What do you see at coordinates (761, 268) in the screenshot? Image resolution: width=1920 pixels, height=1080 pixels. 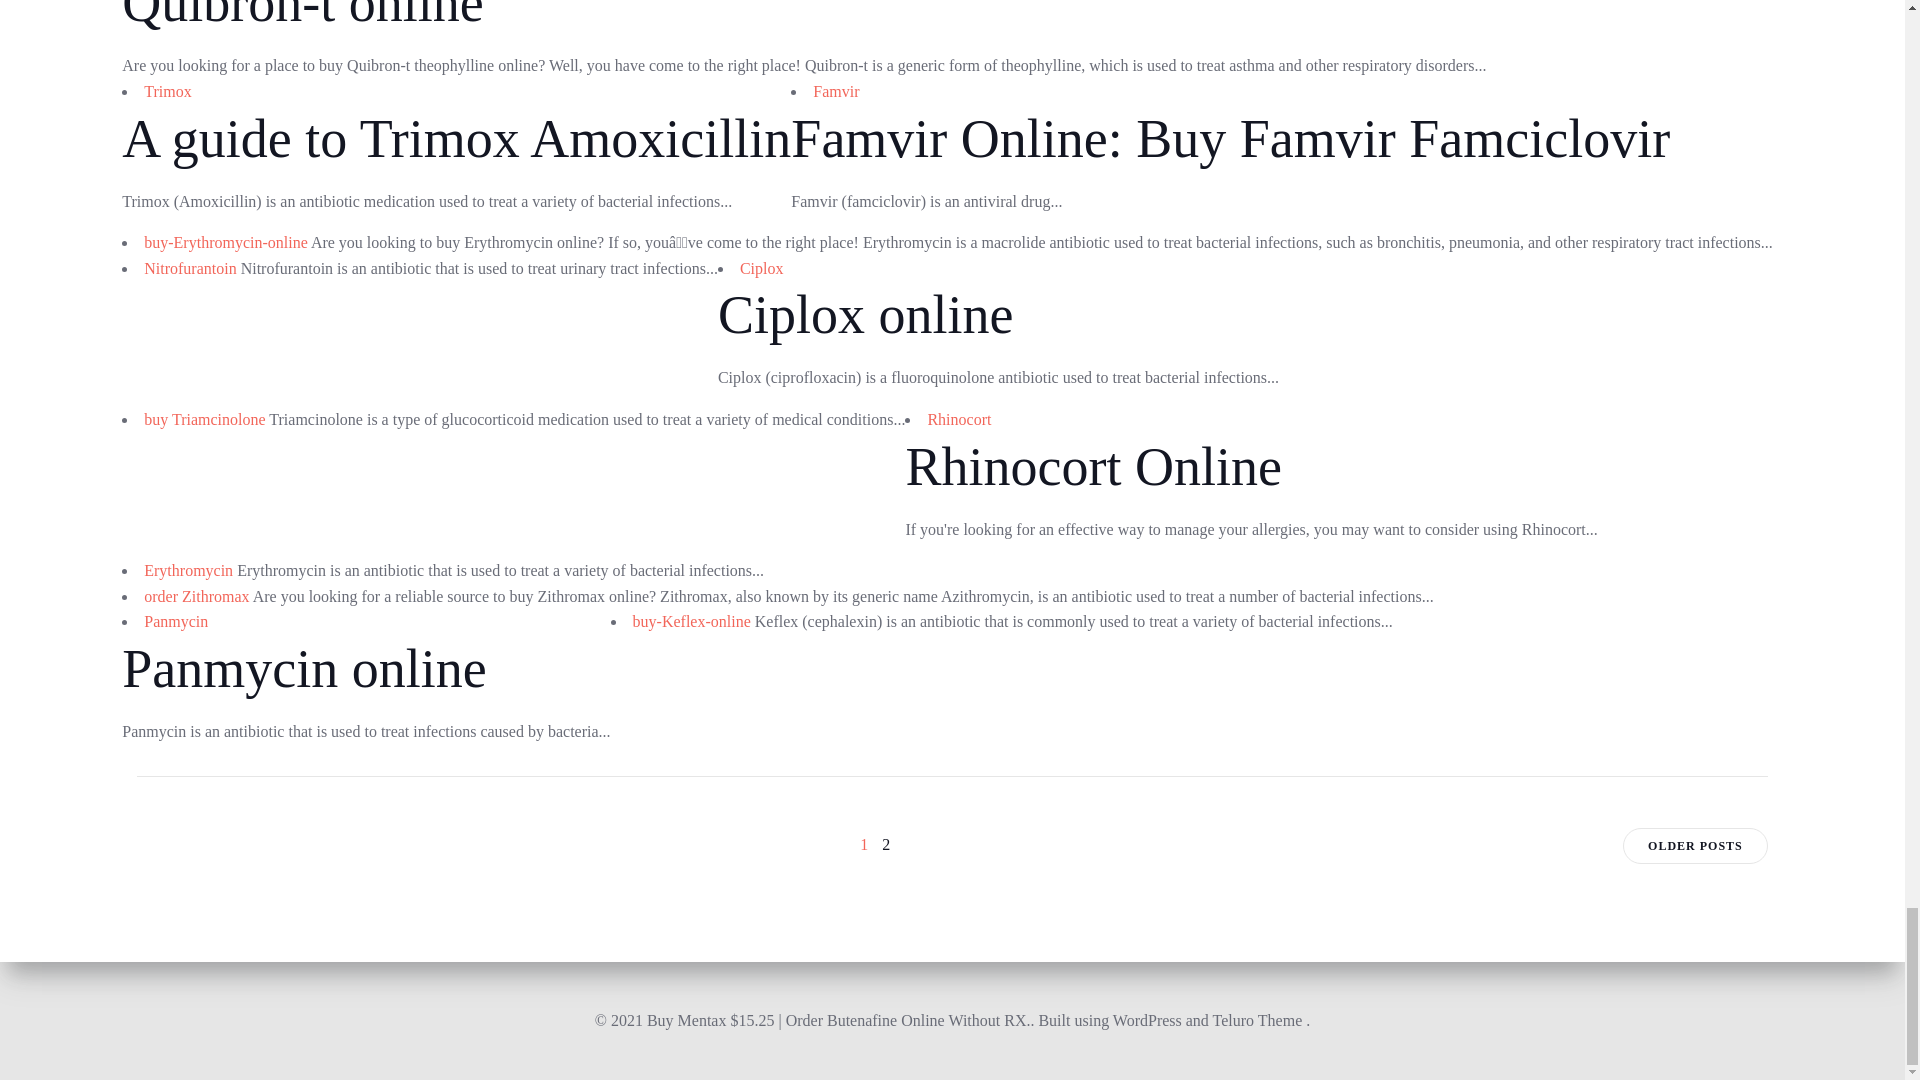 I see `Ciplox` at bounding box center [761, 268].